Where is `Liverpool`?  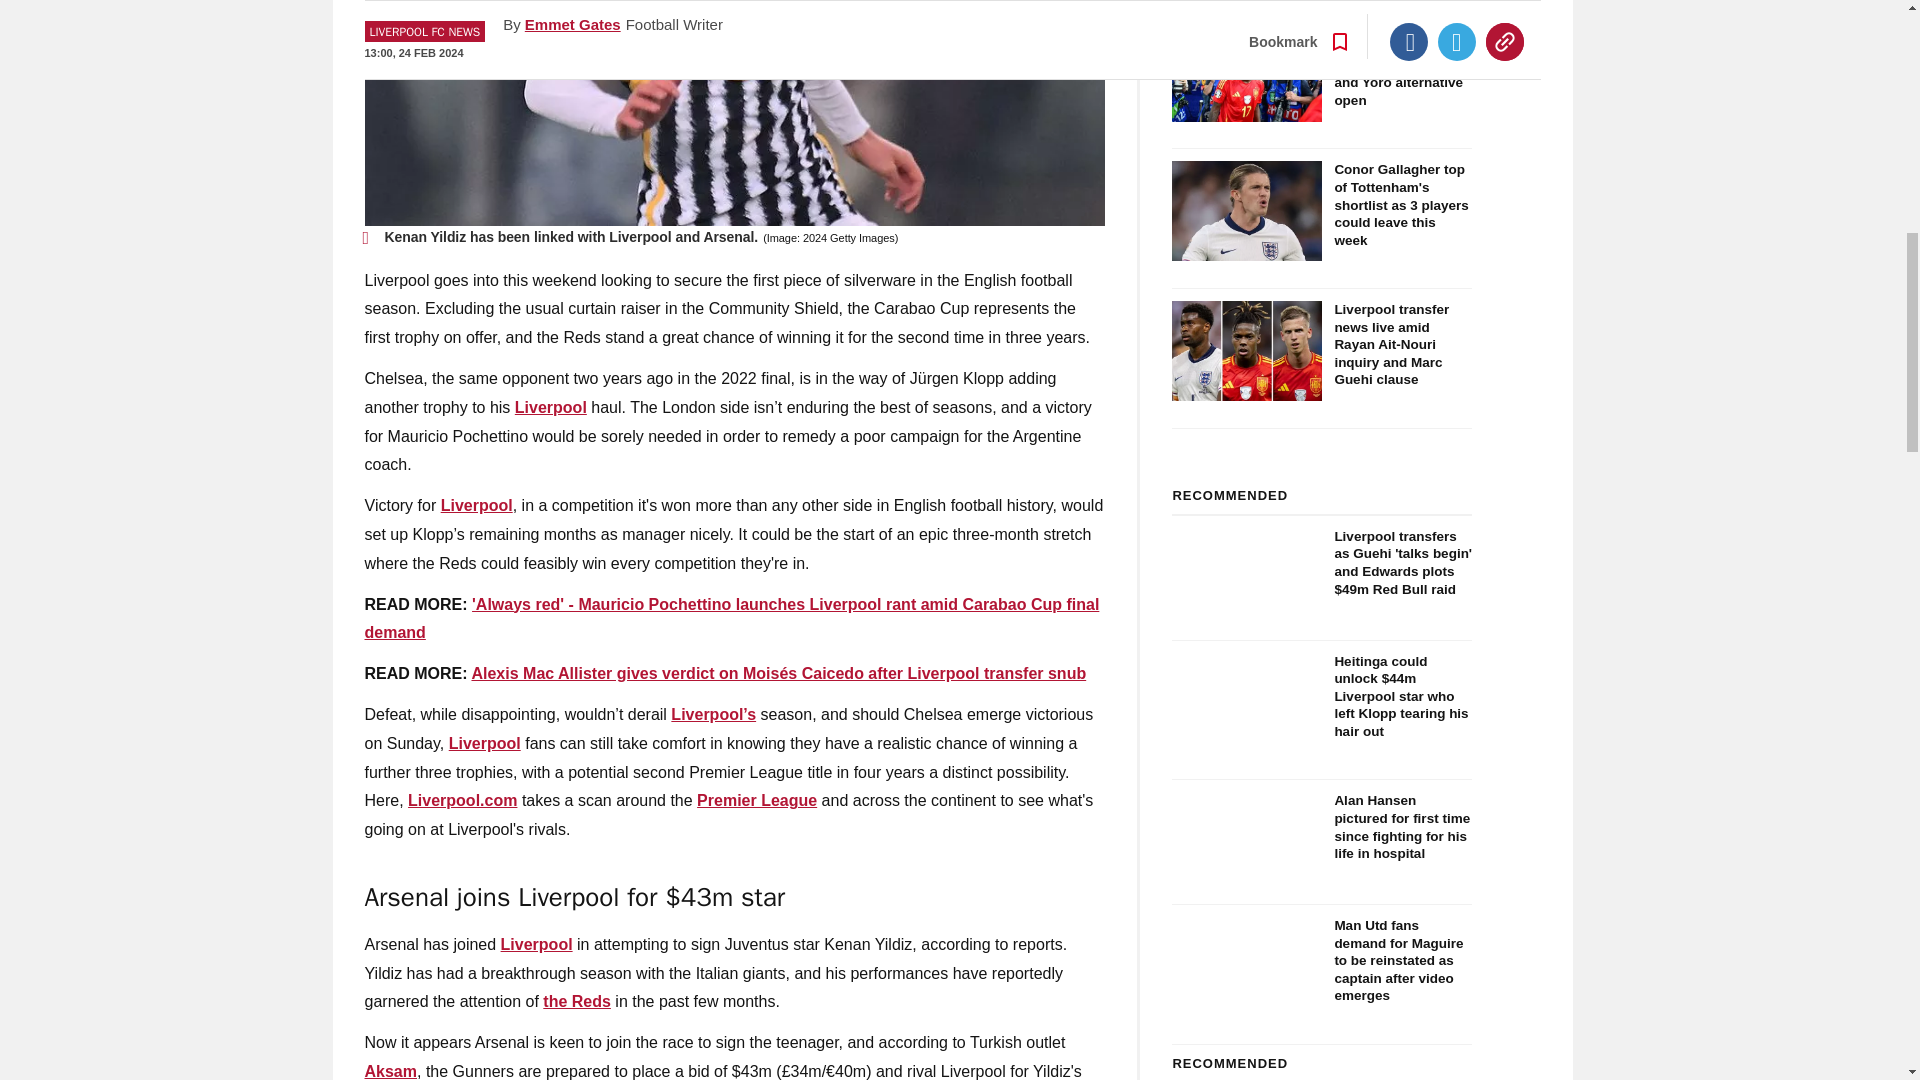 Liverpool is located at coordinates (536, 944).